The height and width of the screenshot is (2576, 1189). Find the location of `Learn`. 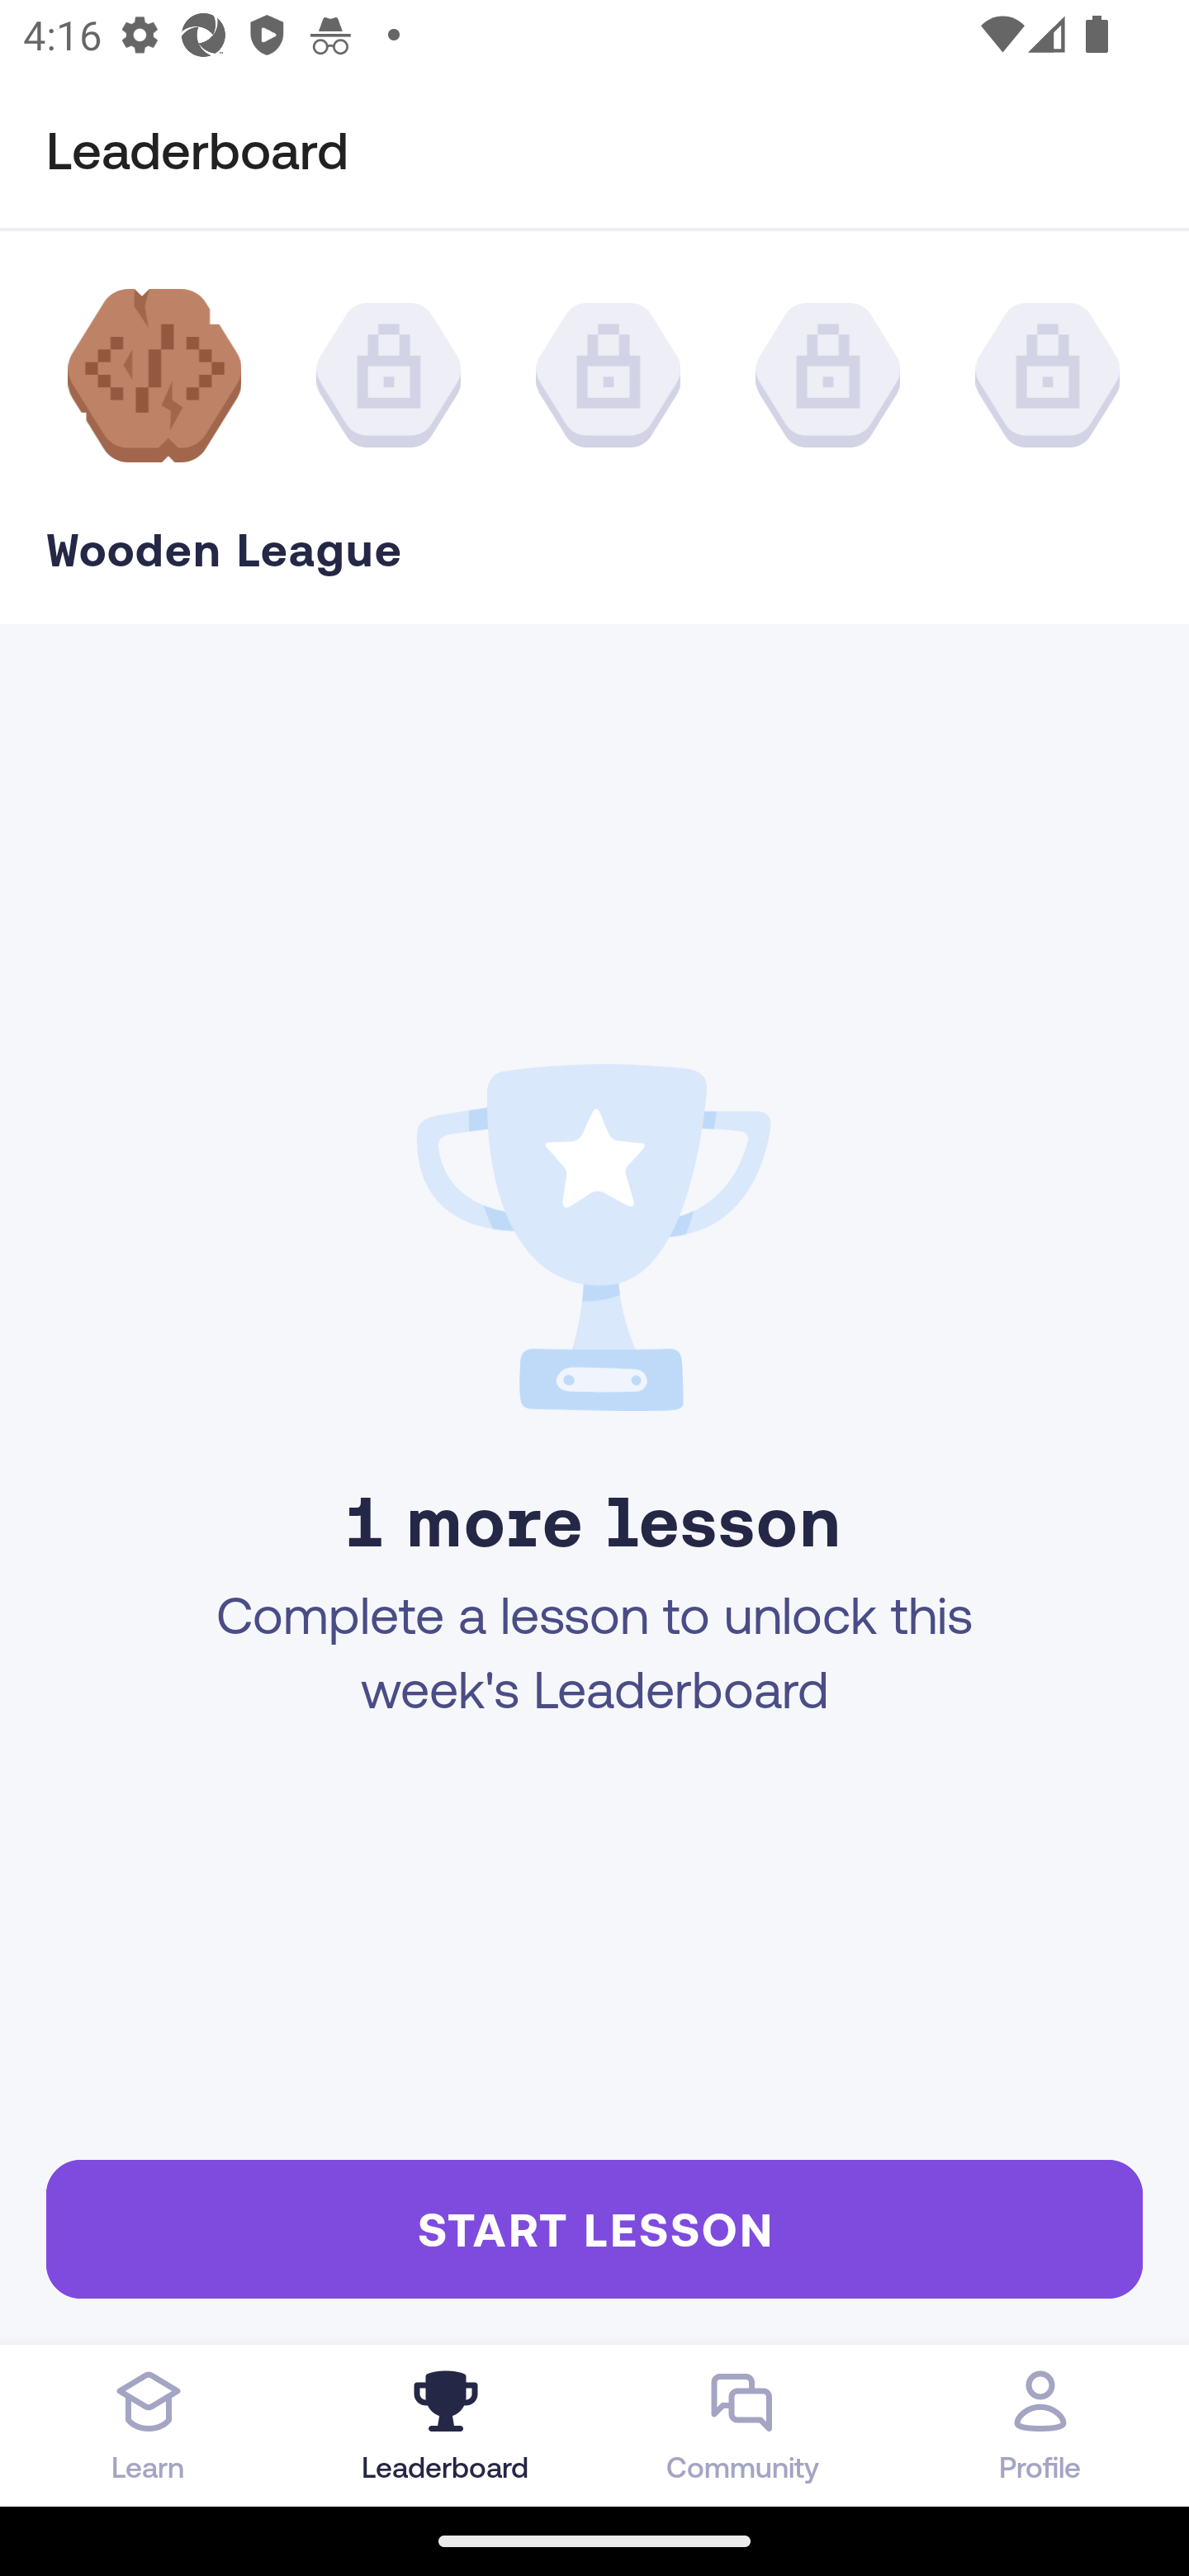

Learn is located at coordinates (149, 2425).